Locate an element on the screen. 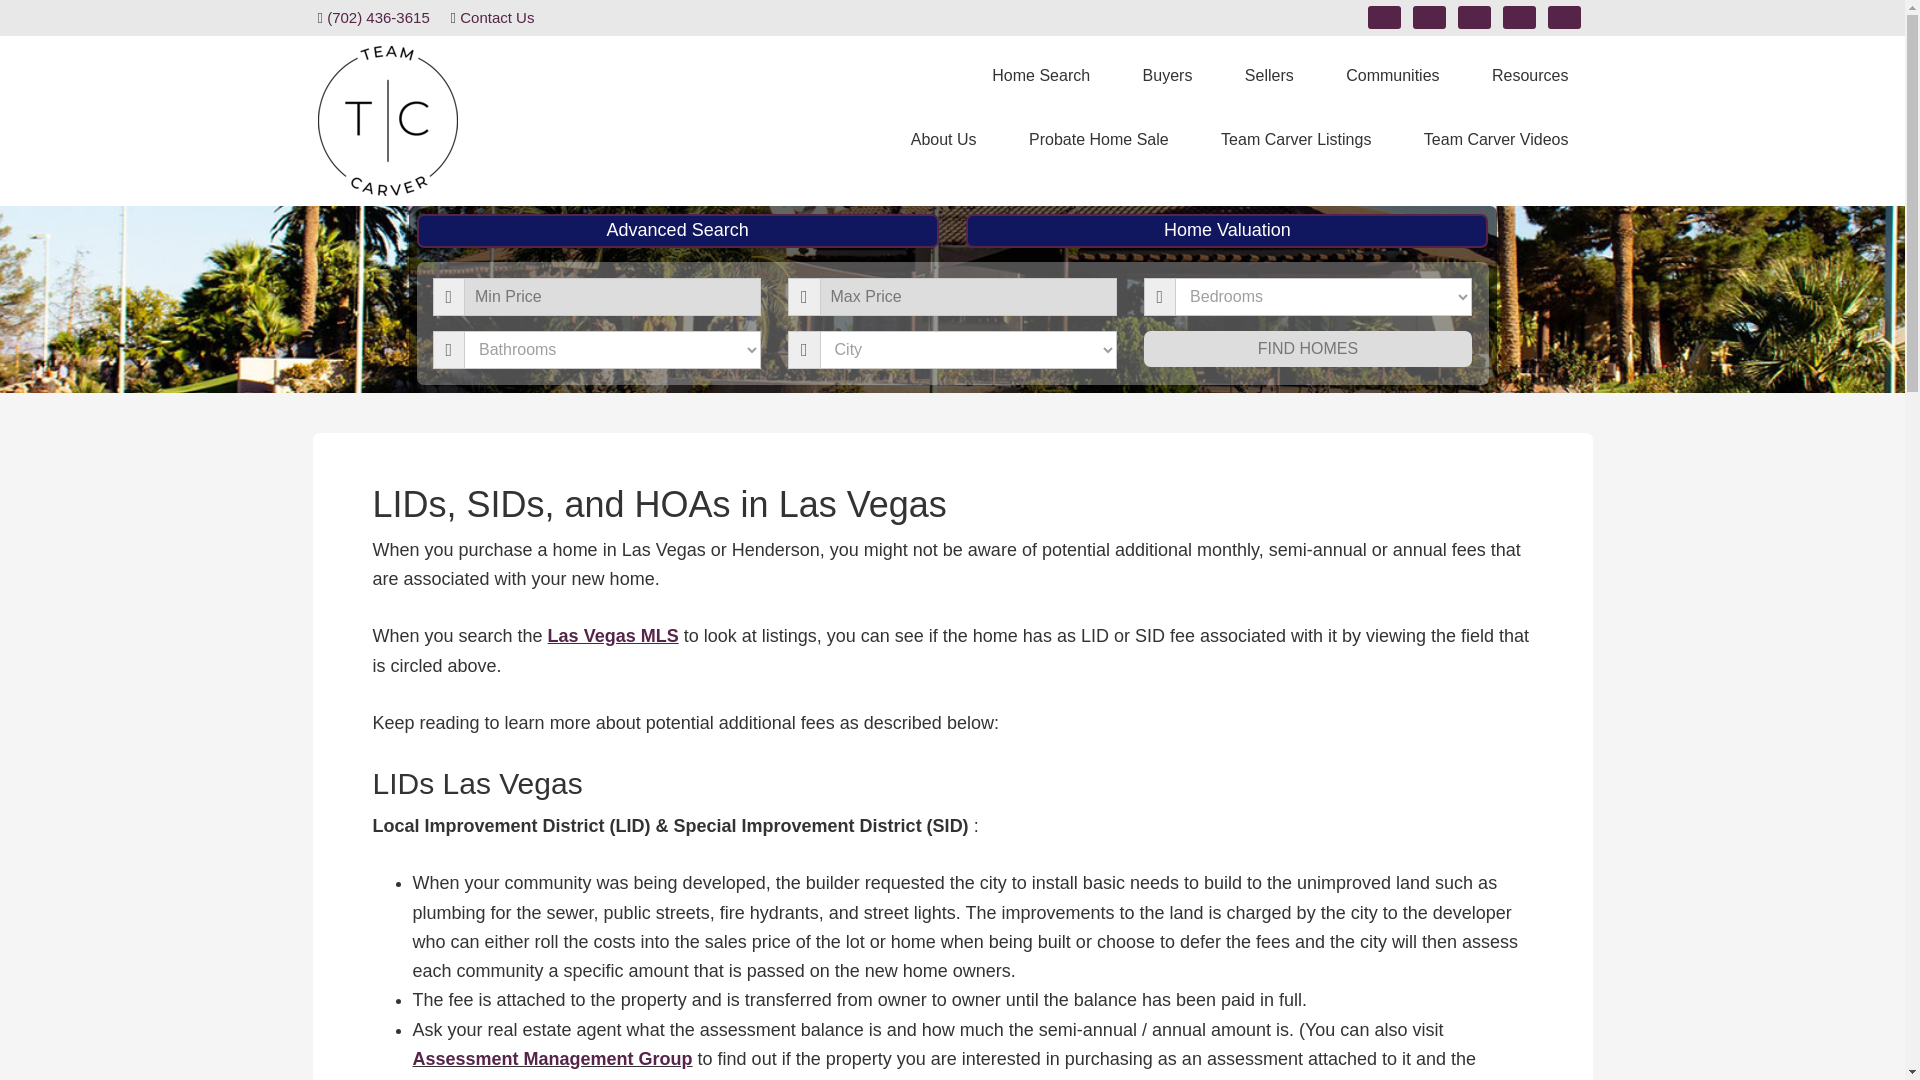  Las Vegas MLS is located at coordinates (613, 636).